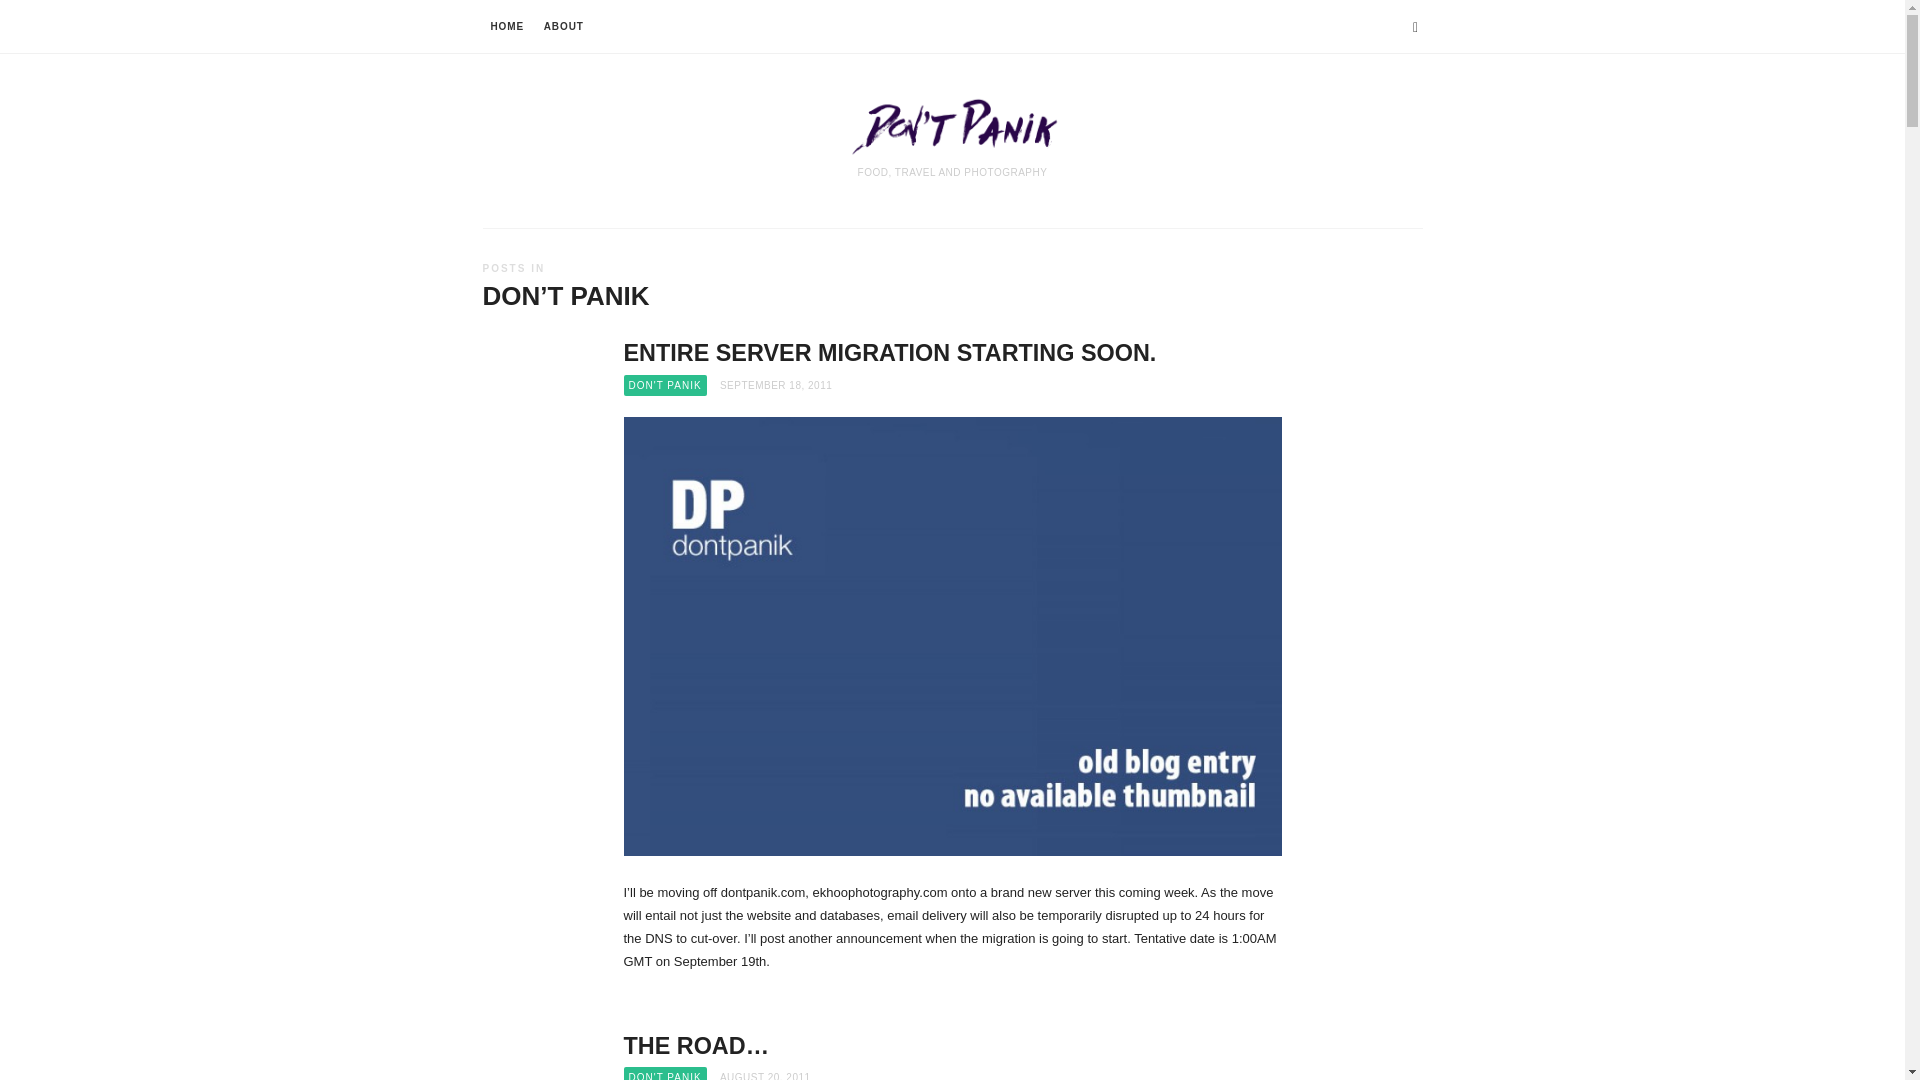 This screenshot has width=1920, height=1080. Describe the element at coordinates (890, 353) in the screenshot. I see `ENTIRE SERVER MIGRATION STARTING SOON.` at that location.